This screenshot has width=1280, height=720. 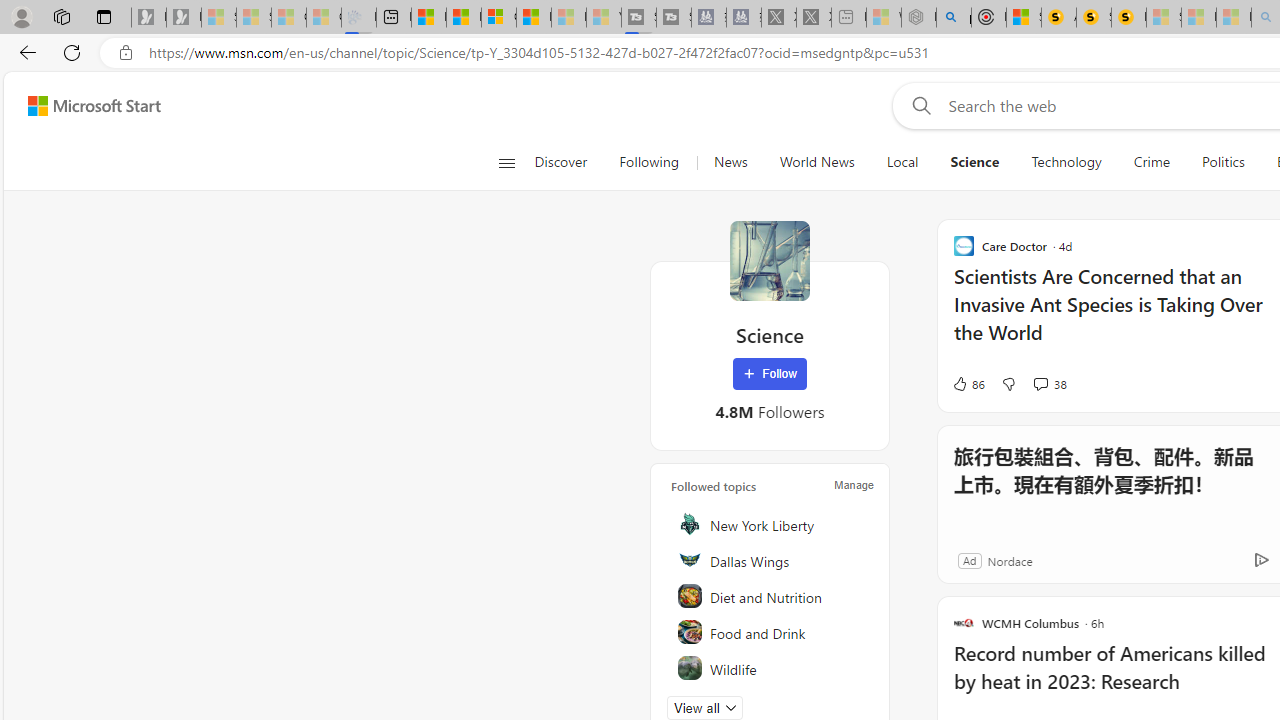 I want to click on Overview, so click(x=498, y=18).